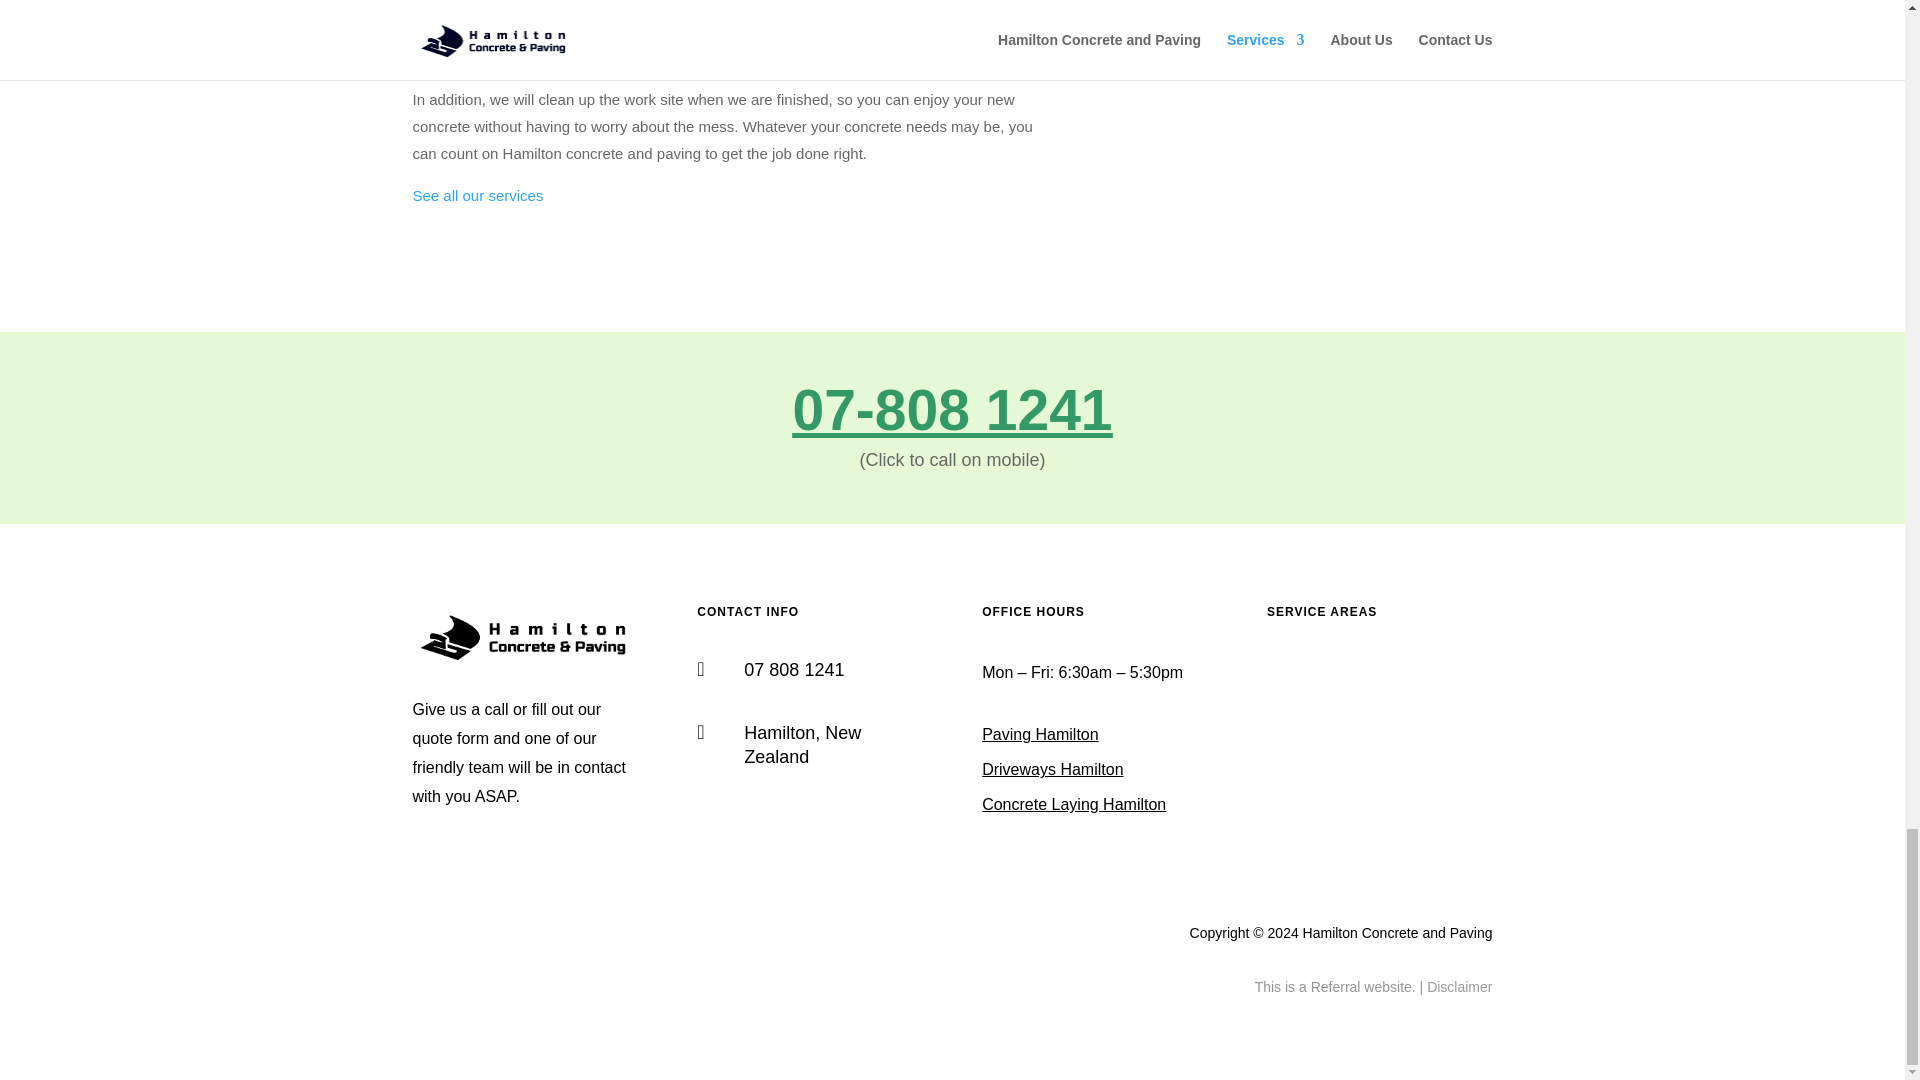  I want to click on Driveways Hamilton, so click(1052, 769).